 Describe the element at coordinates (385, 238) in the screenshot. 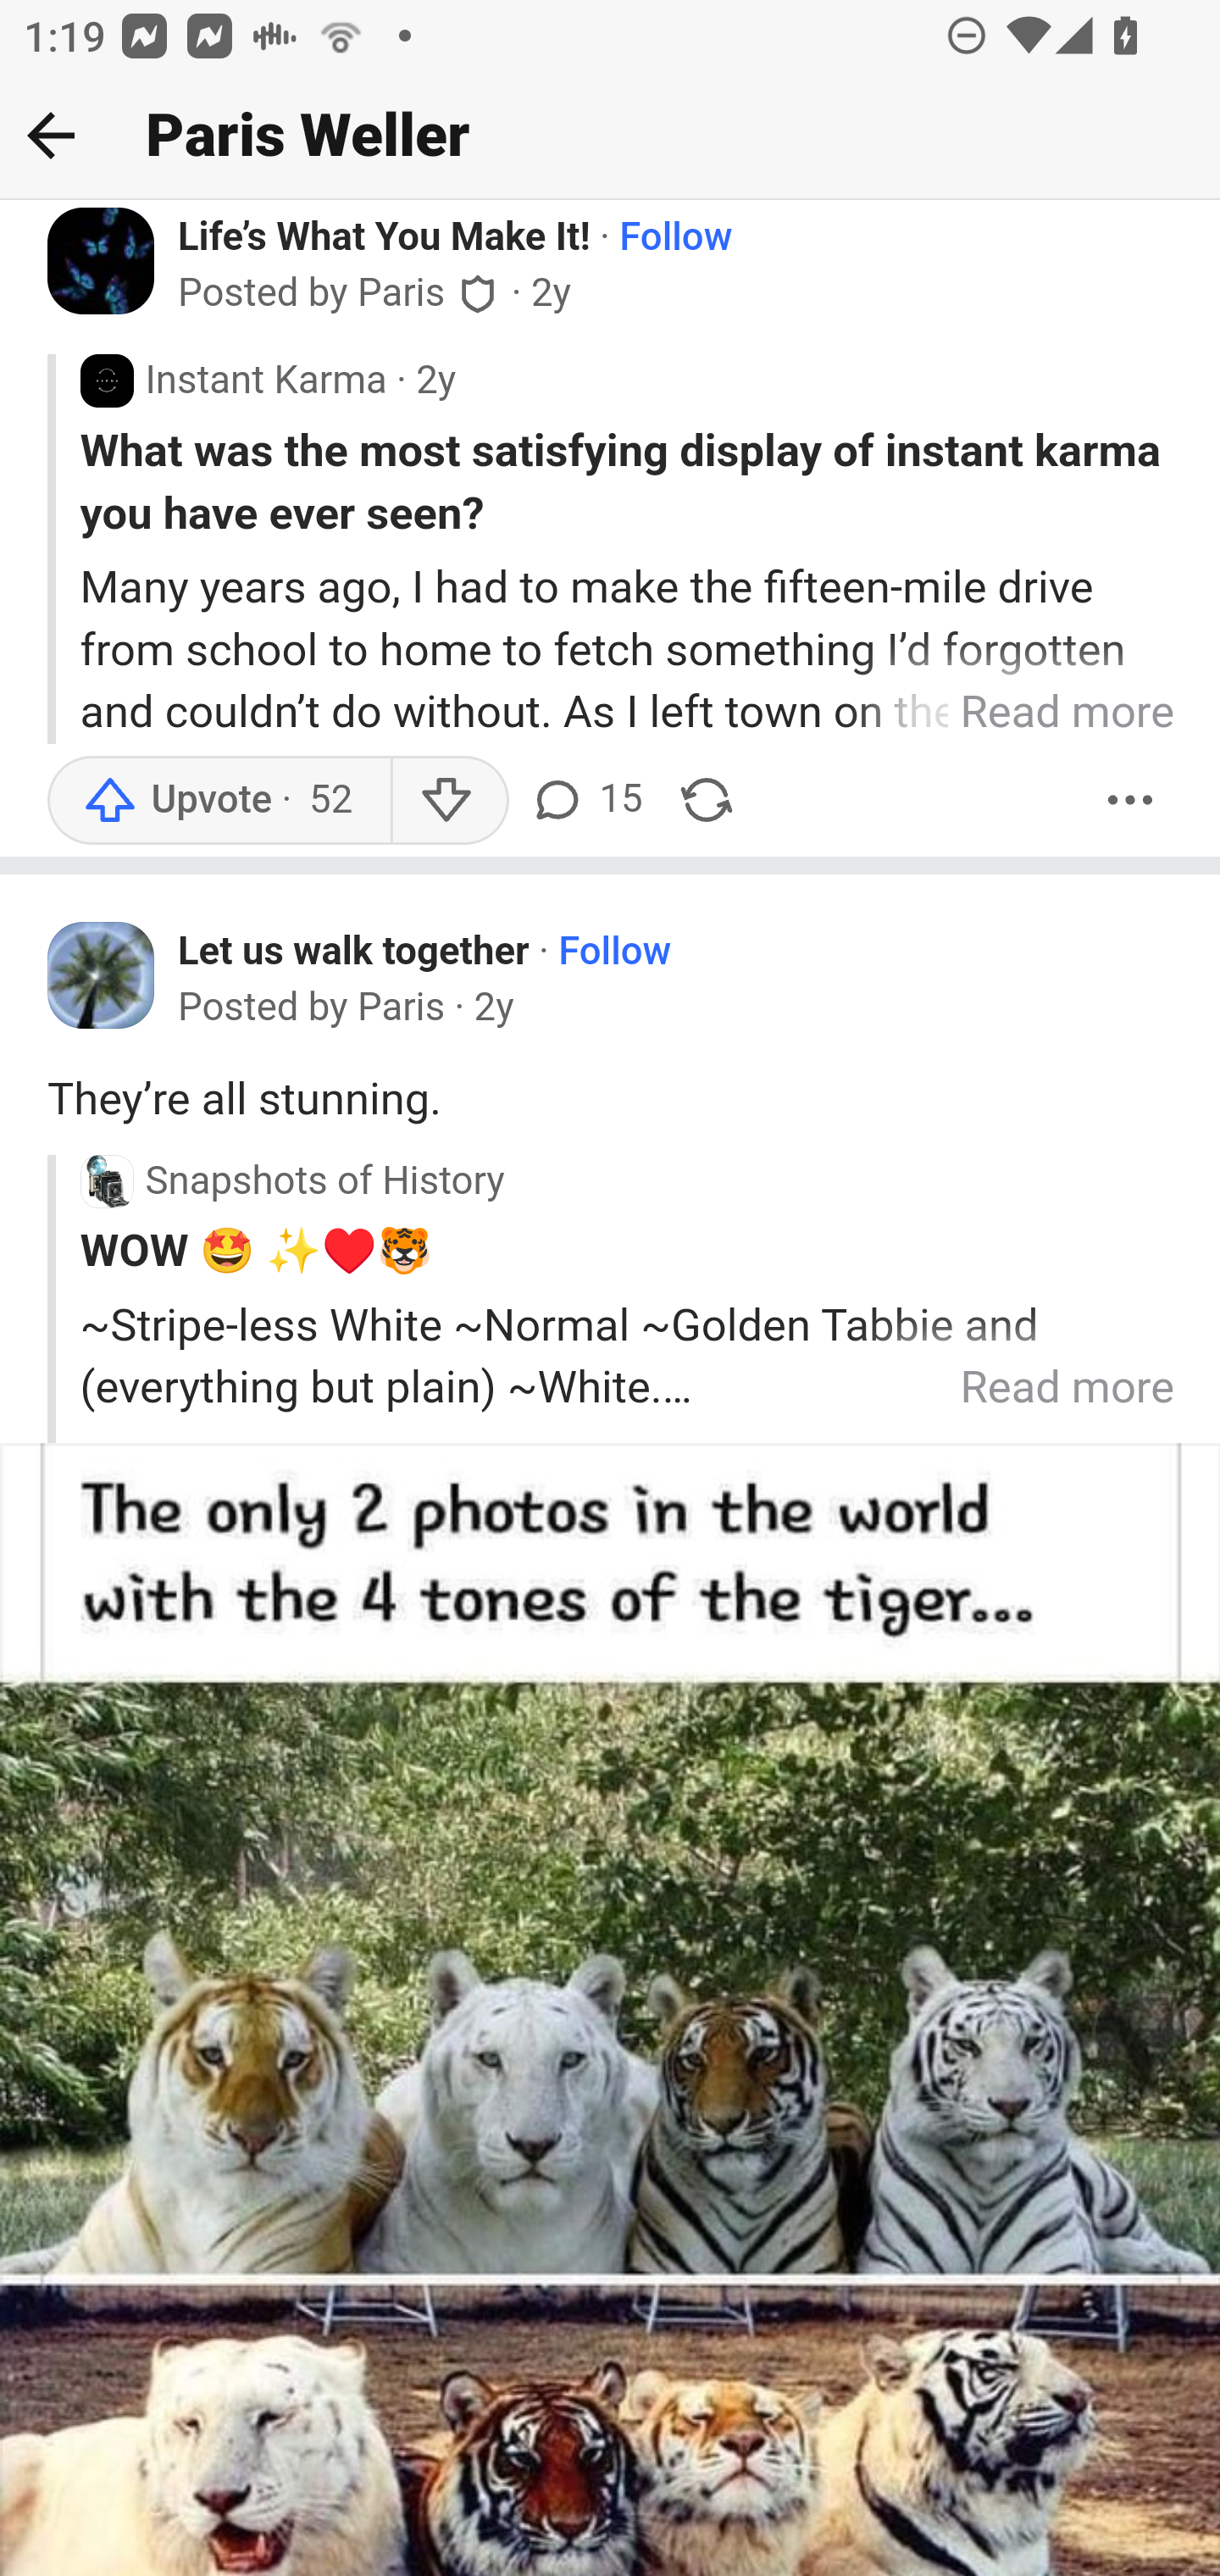

I see `Life’s What You Make It!` at that location.